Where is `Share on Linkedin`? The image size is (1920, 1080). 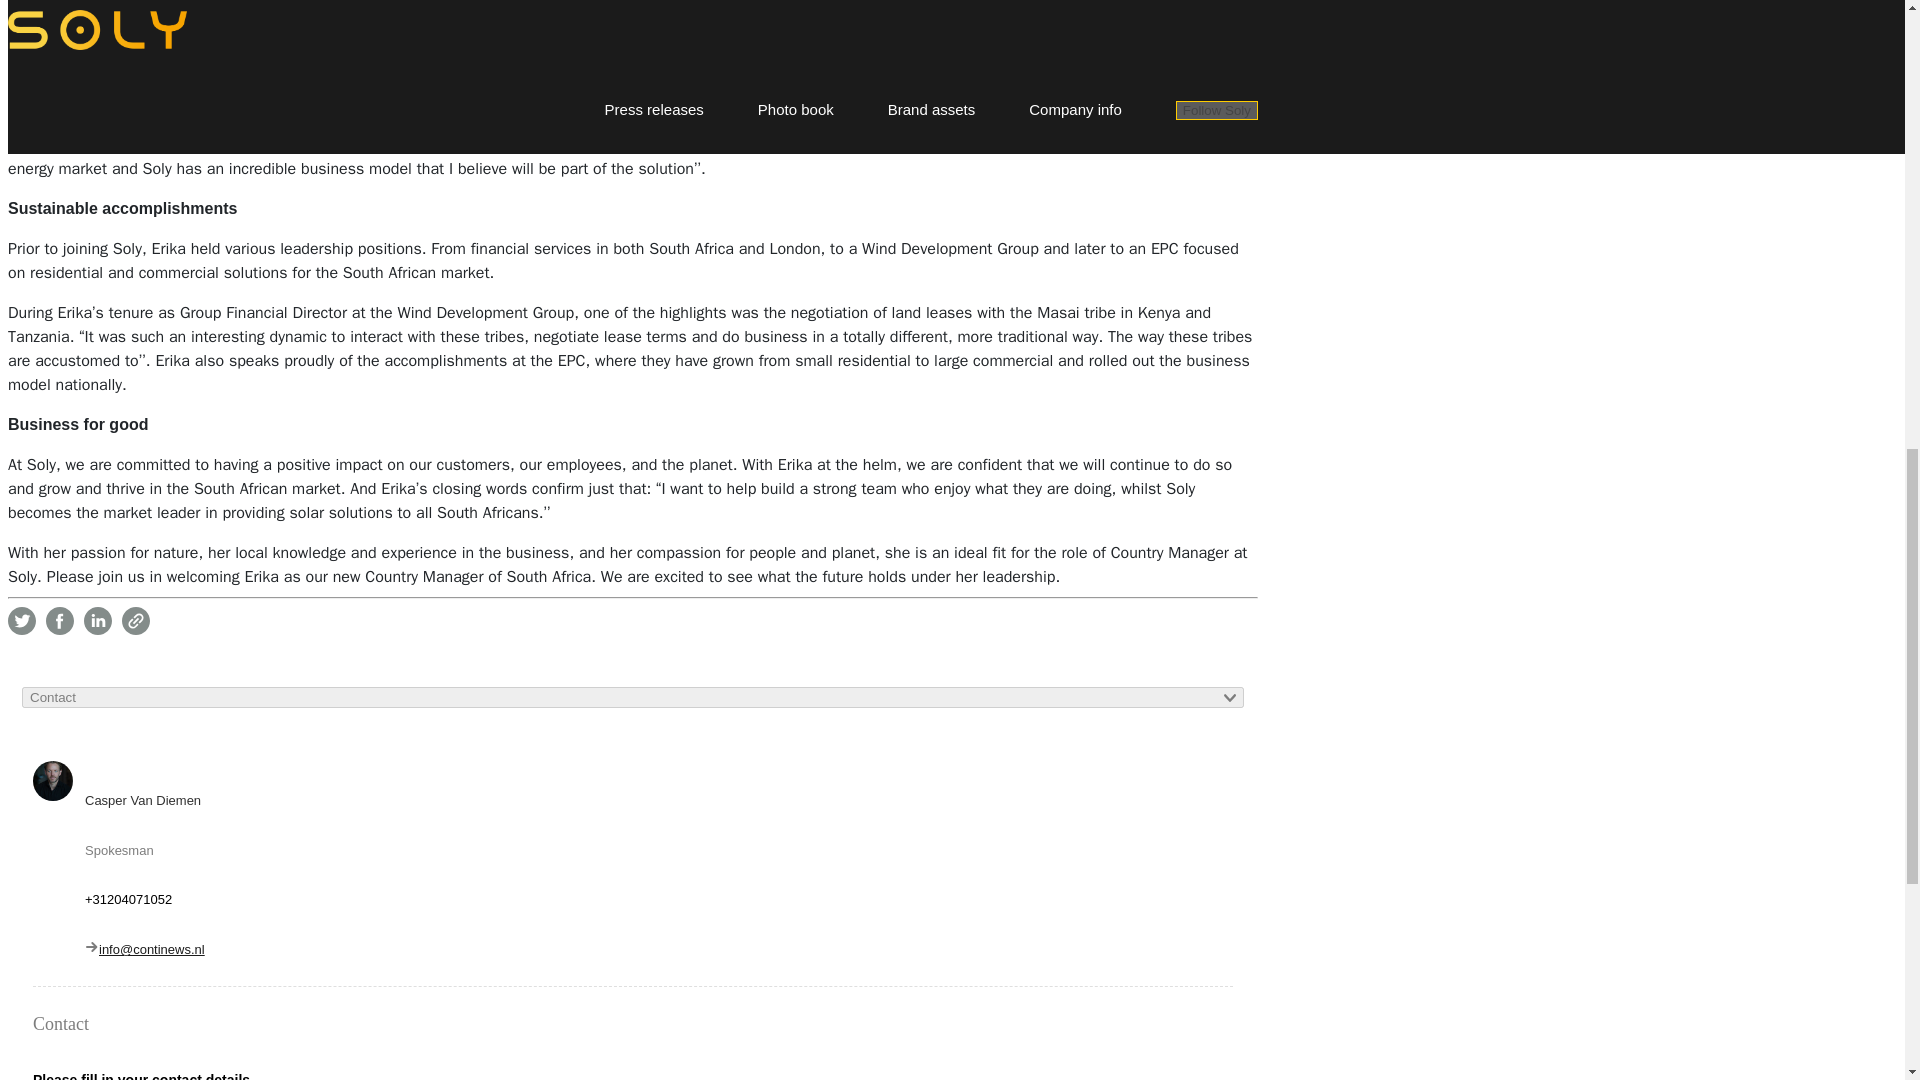
Share on Linkedin is located at coordinates (98, 620).